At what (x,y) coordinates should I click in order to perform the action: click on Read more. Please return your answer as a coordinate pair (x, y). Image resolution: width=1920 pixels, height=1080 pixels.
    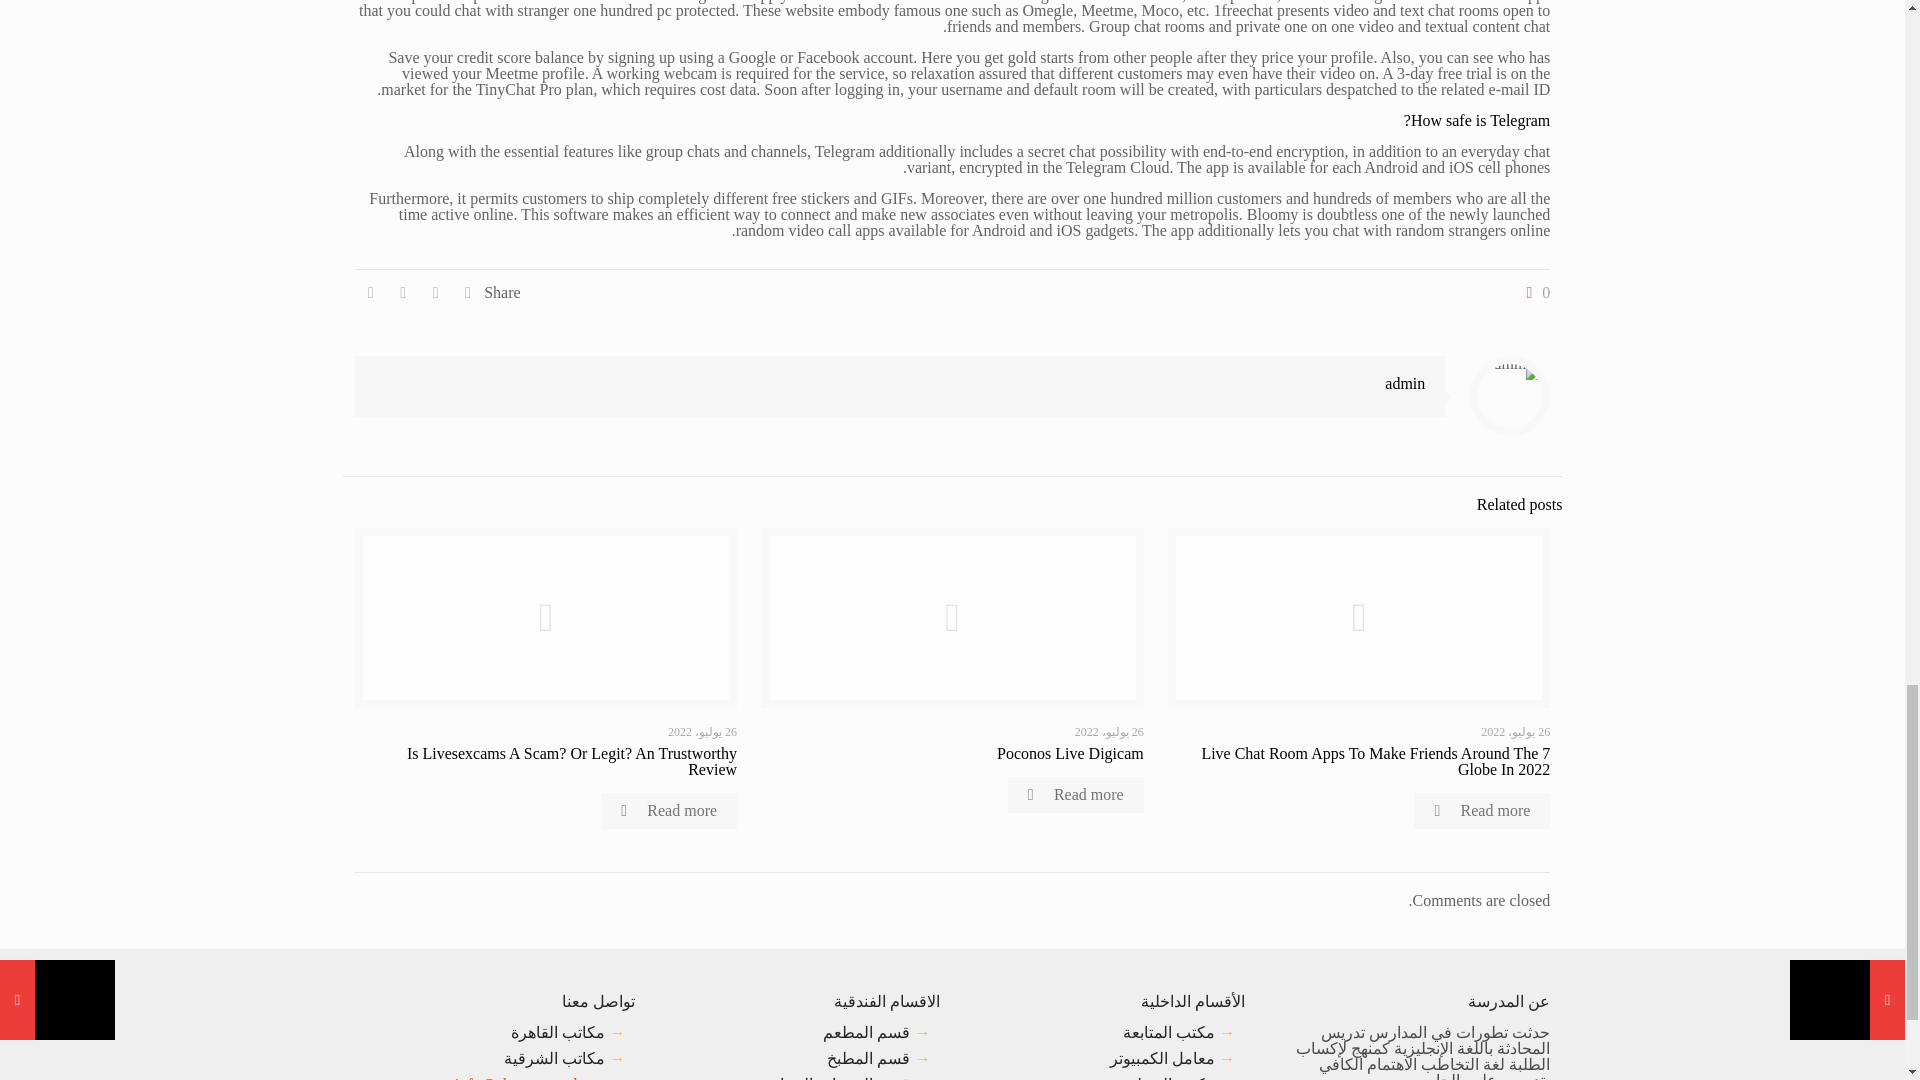
    Looking at the image, I should click on (1481, 810).